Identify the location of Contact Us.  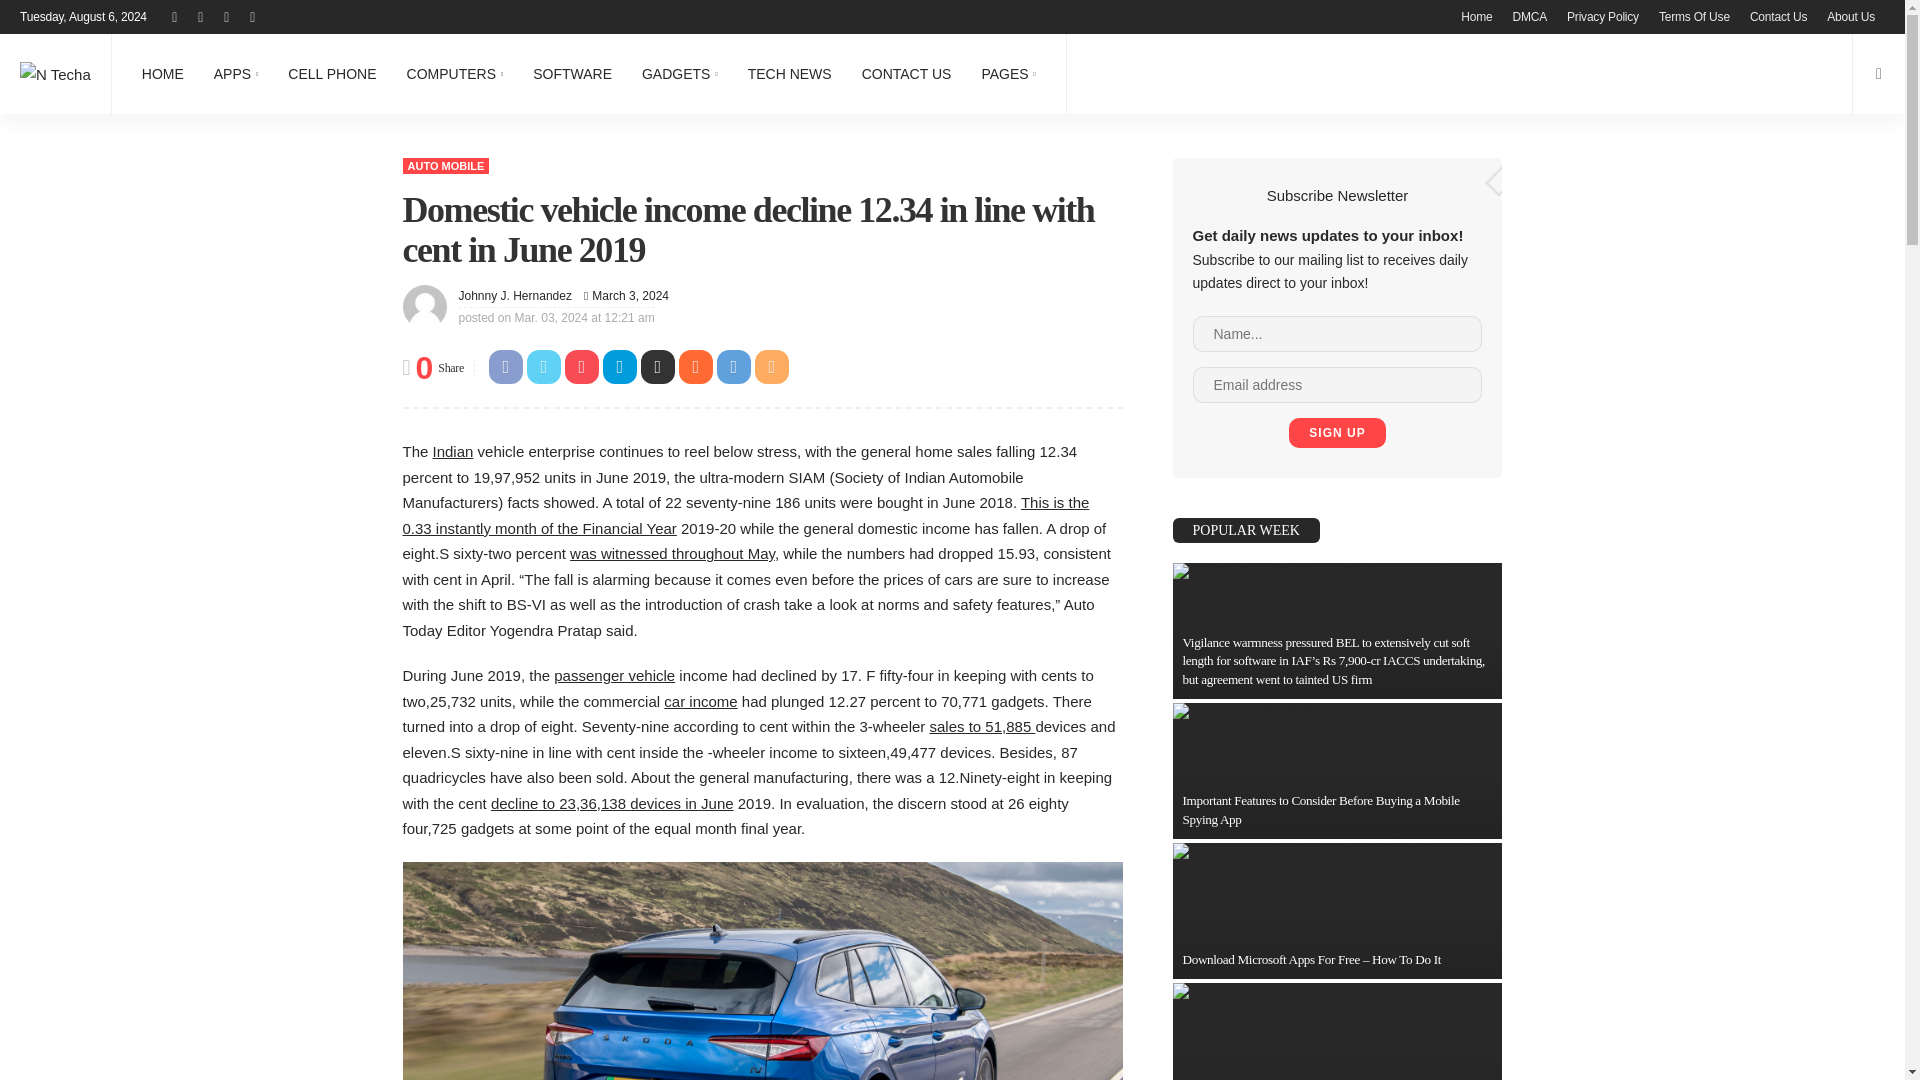
(1778, 16).